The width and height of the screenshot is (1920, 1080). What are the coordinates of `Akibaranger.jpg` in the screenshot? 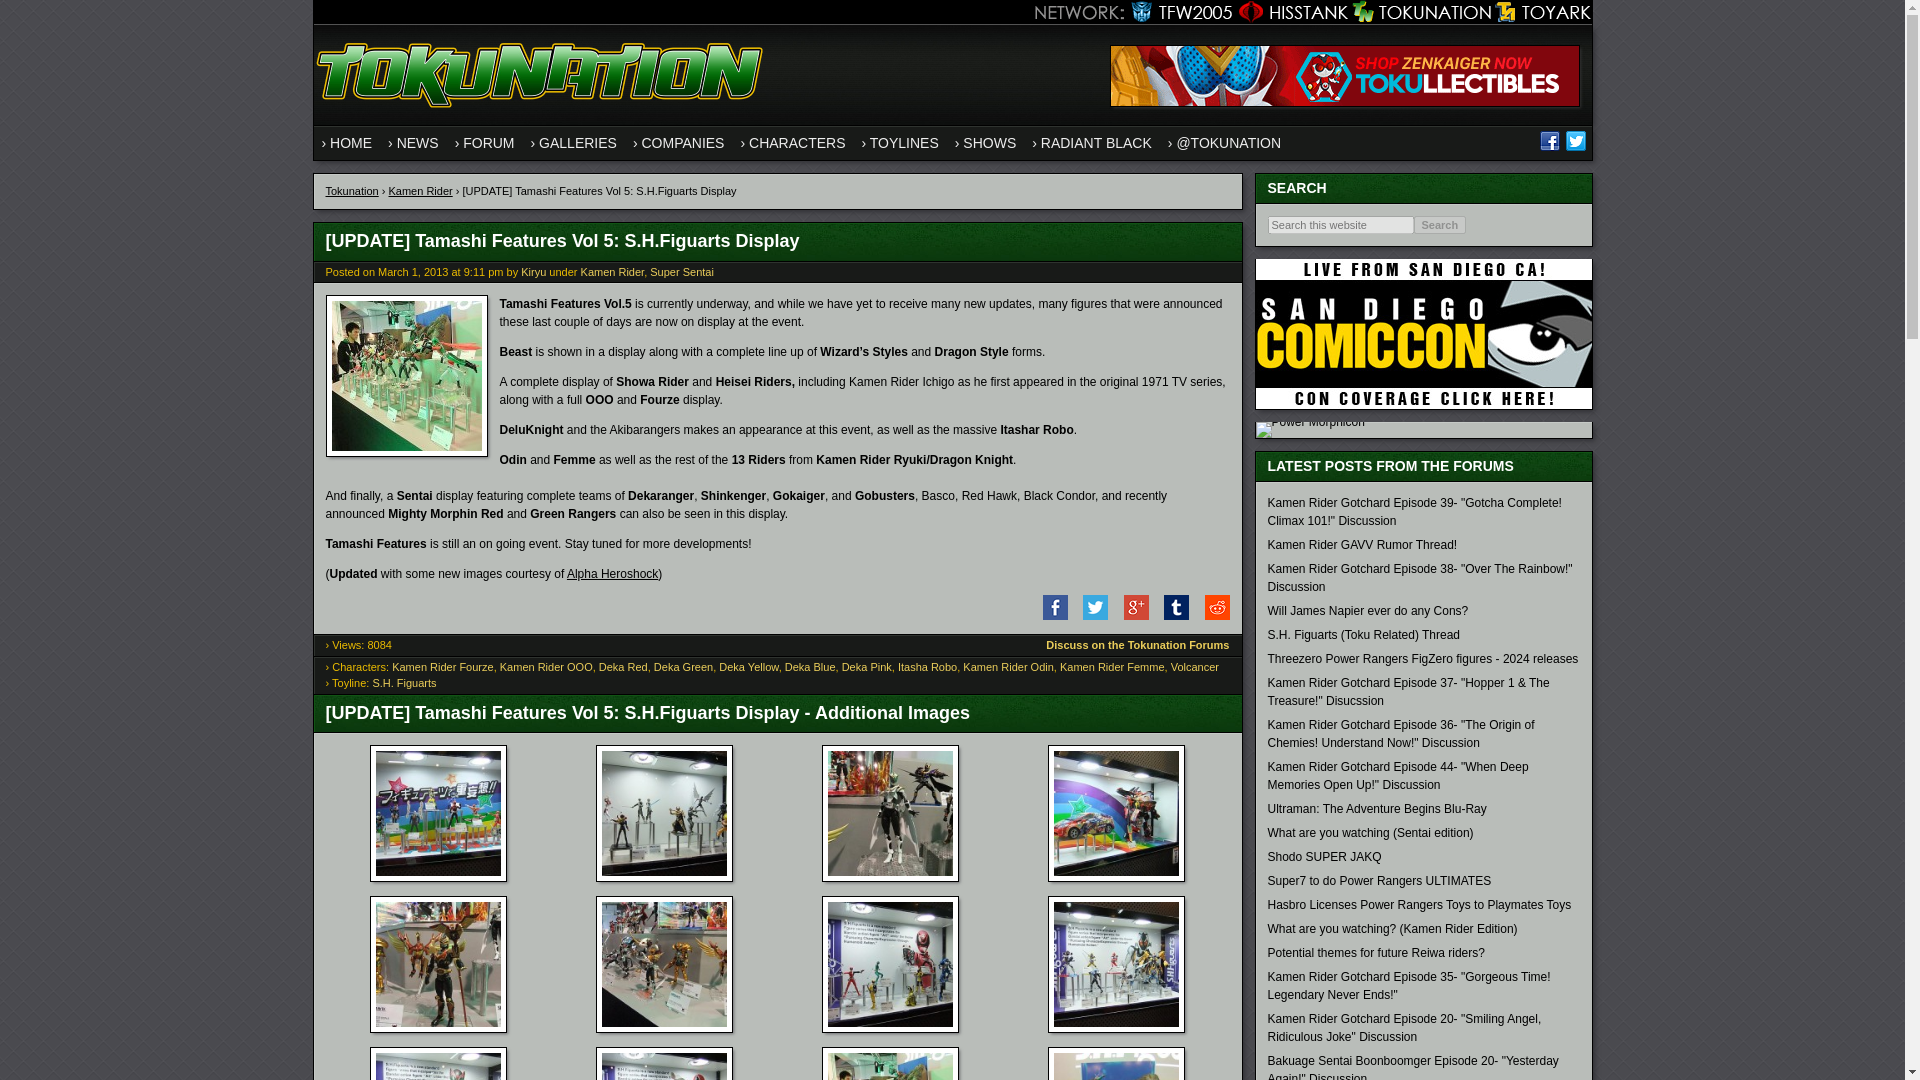 It's located at (438, 877).